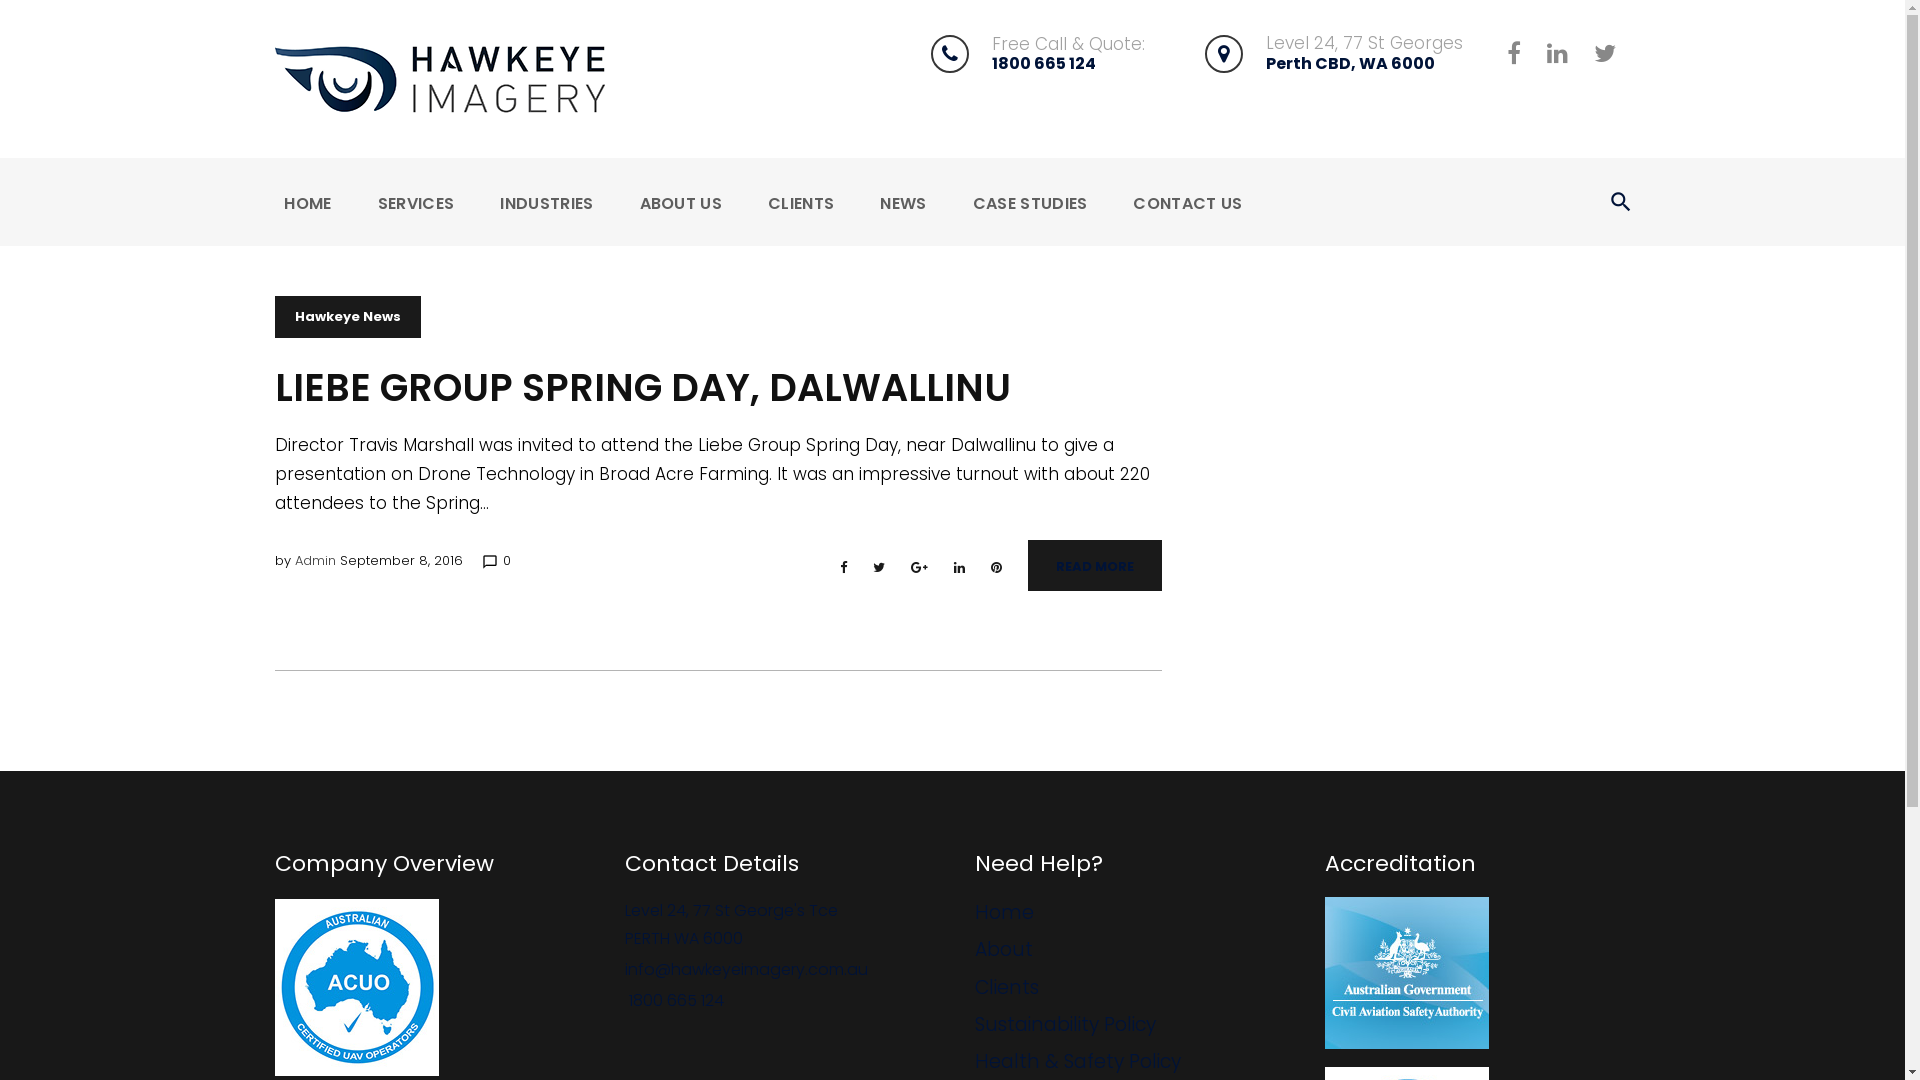 Image resolution: width=1920 pixels, height=1080 pixels. Describe the element at coordinates (308, 202) in the screenshot. I see `HOME` at that location.